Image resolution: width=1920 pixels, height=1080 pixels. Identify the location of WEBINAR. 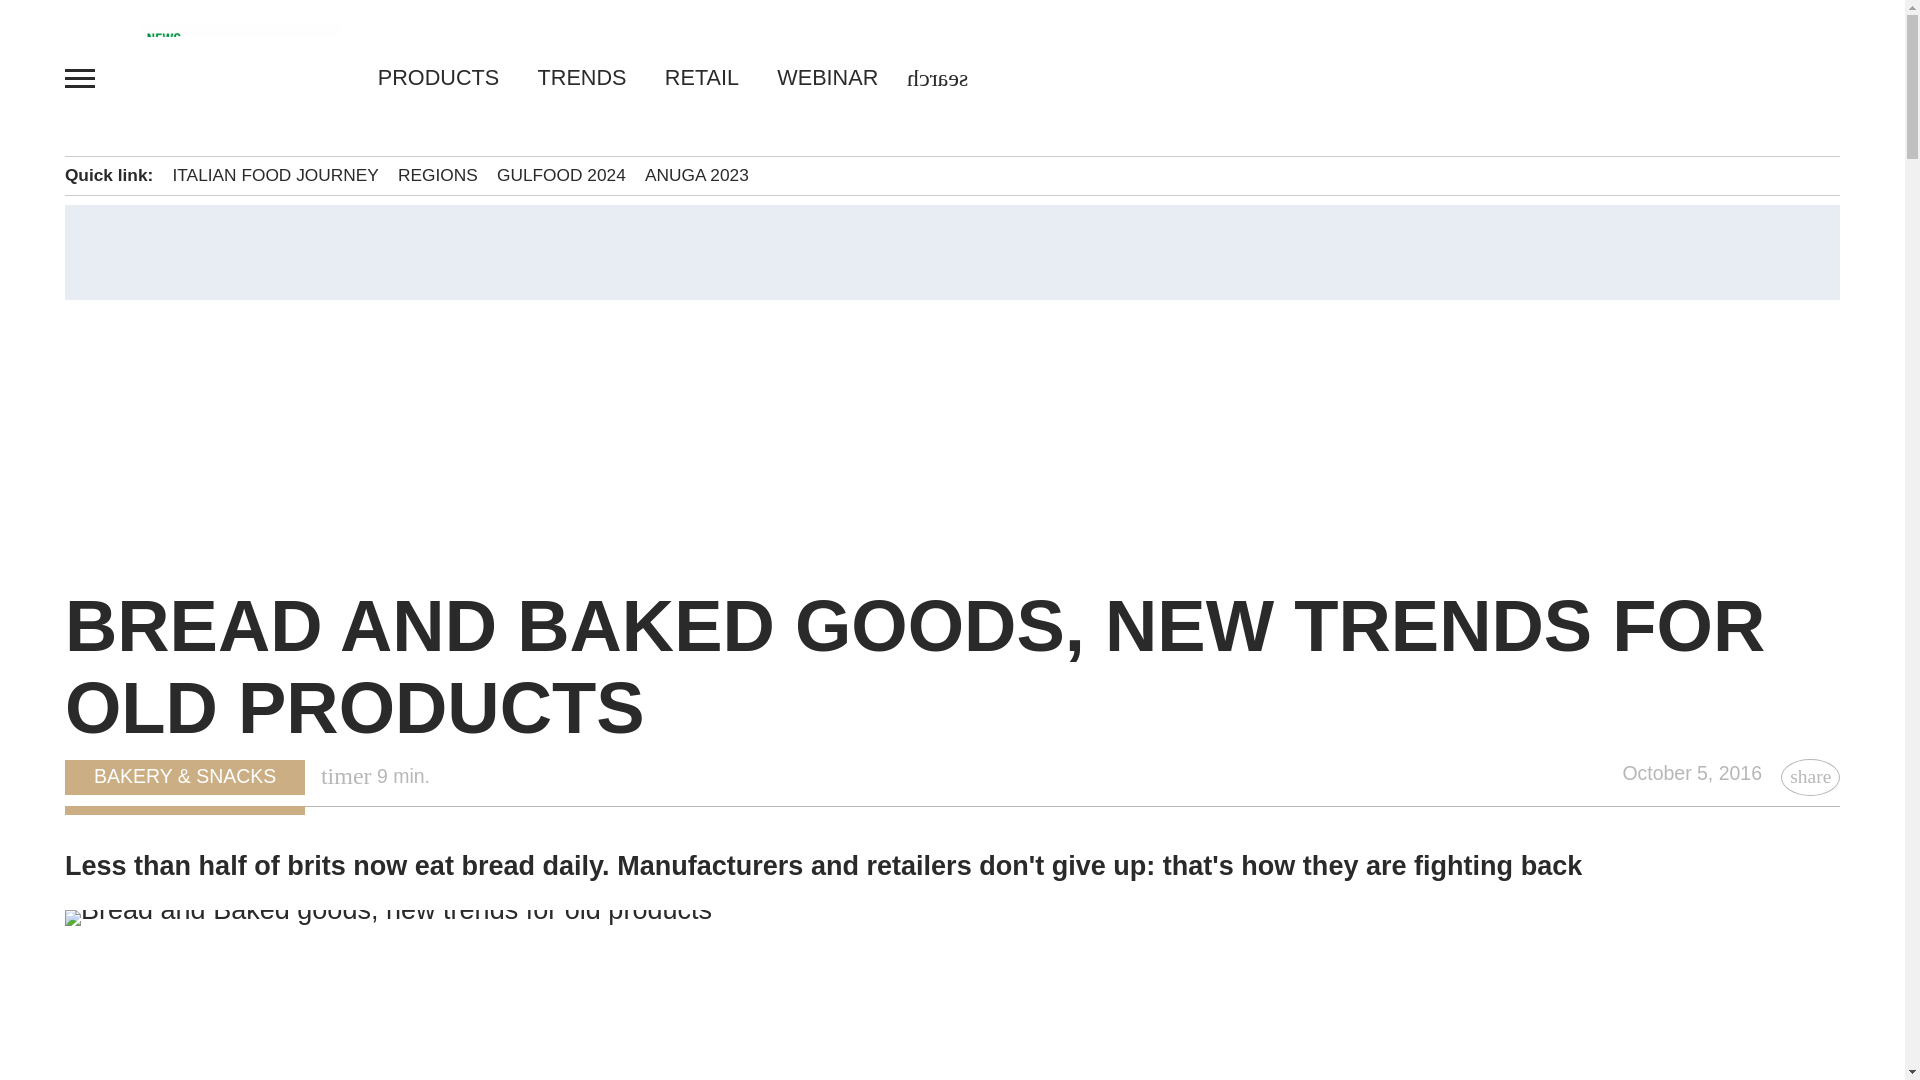
(818, 77).